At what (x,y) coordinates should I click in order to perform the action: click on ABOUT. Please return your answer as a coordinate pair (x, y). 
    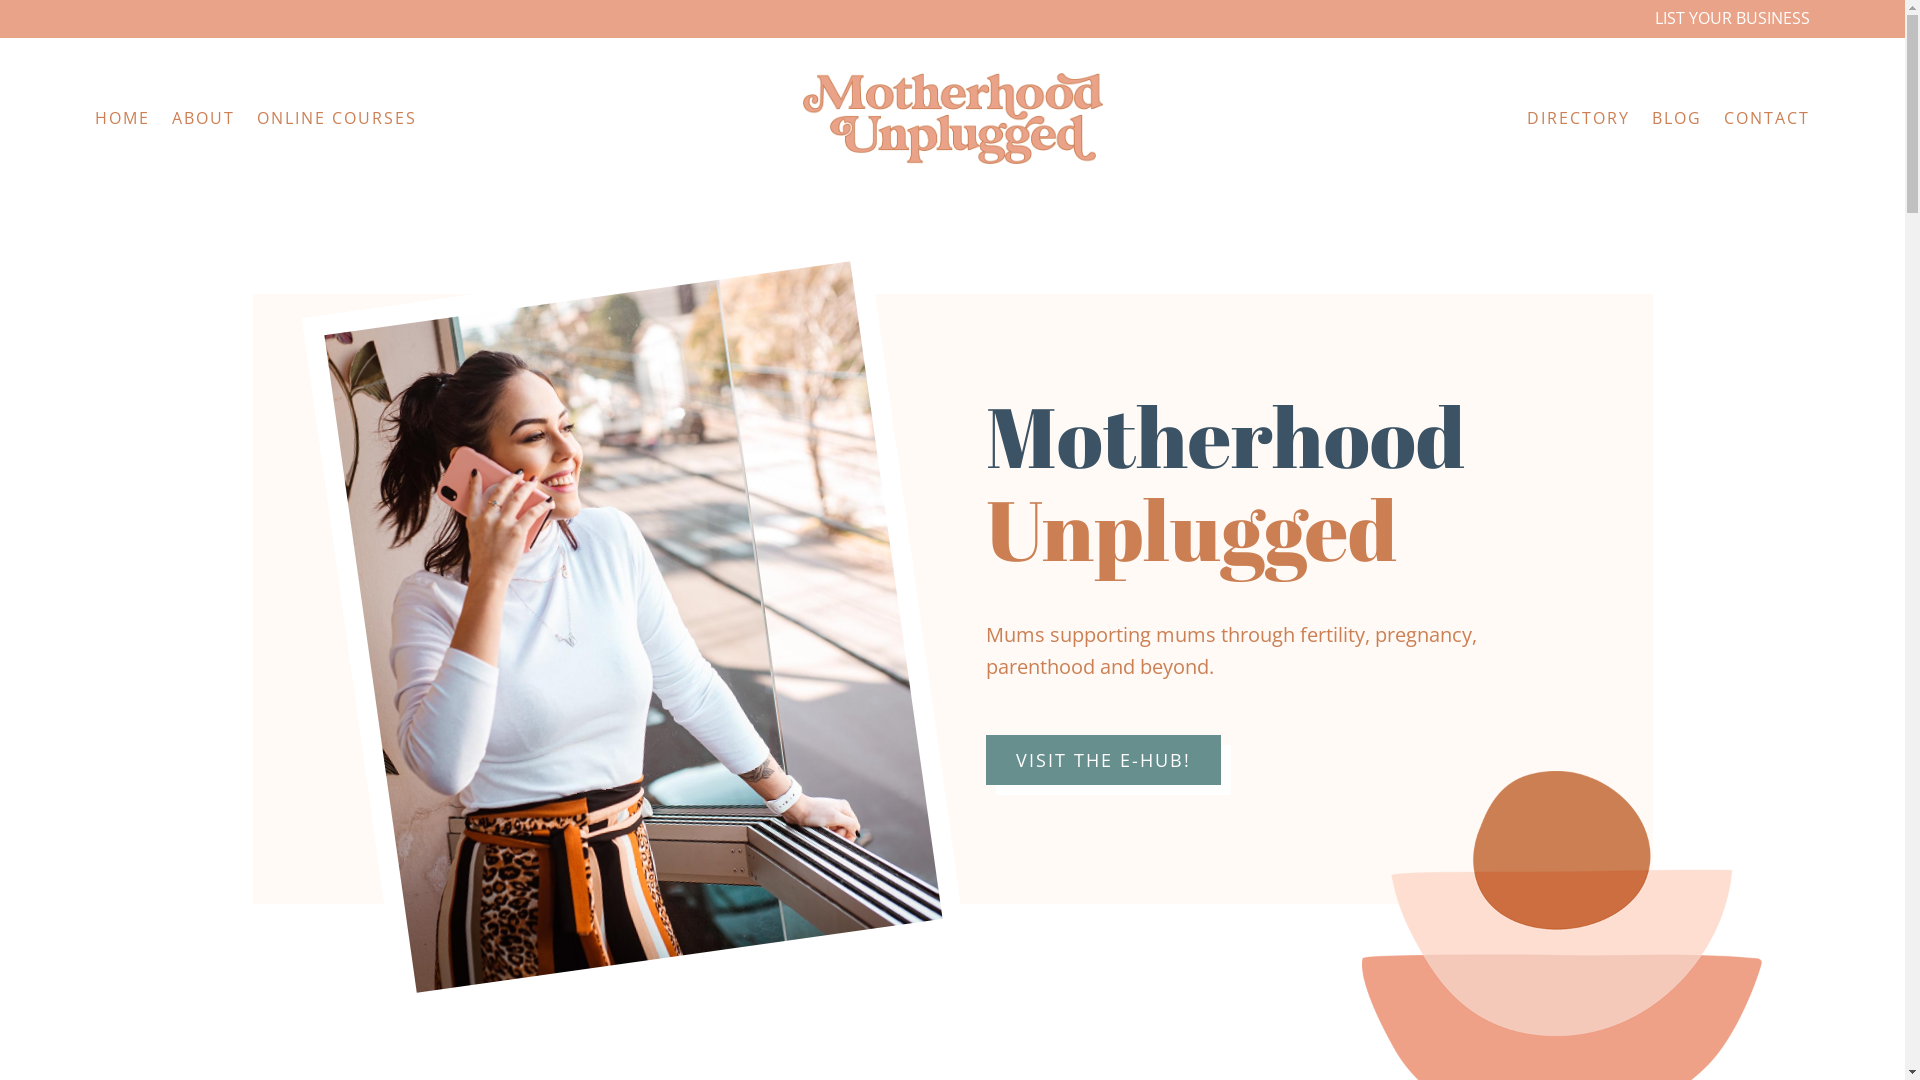
    Looking at the image, I should click on (204, 122).